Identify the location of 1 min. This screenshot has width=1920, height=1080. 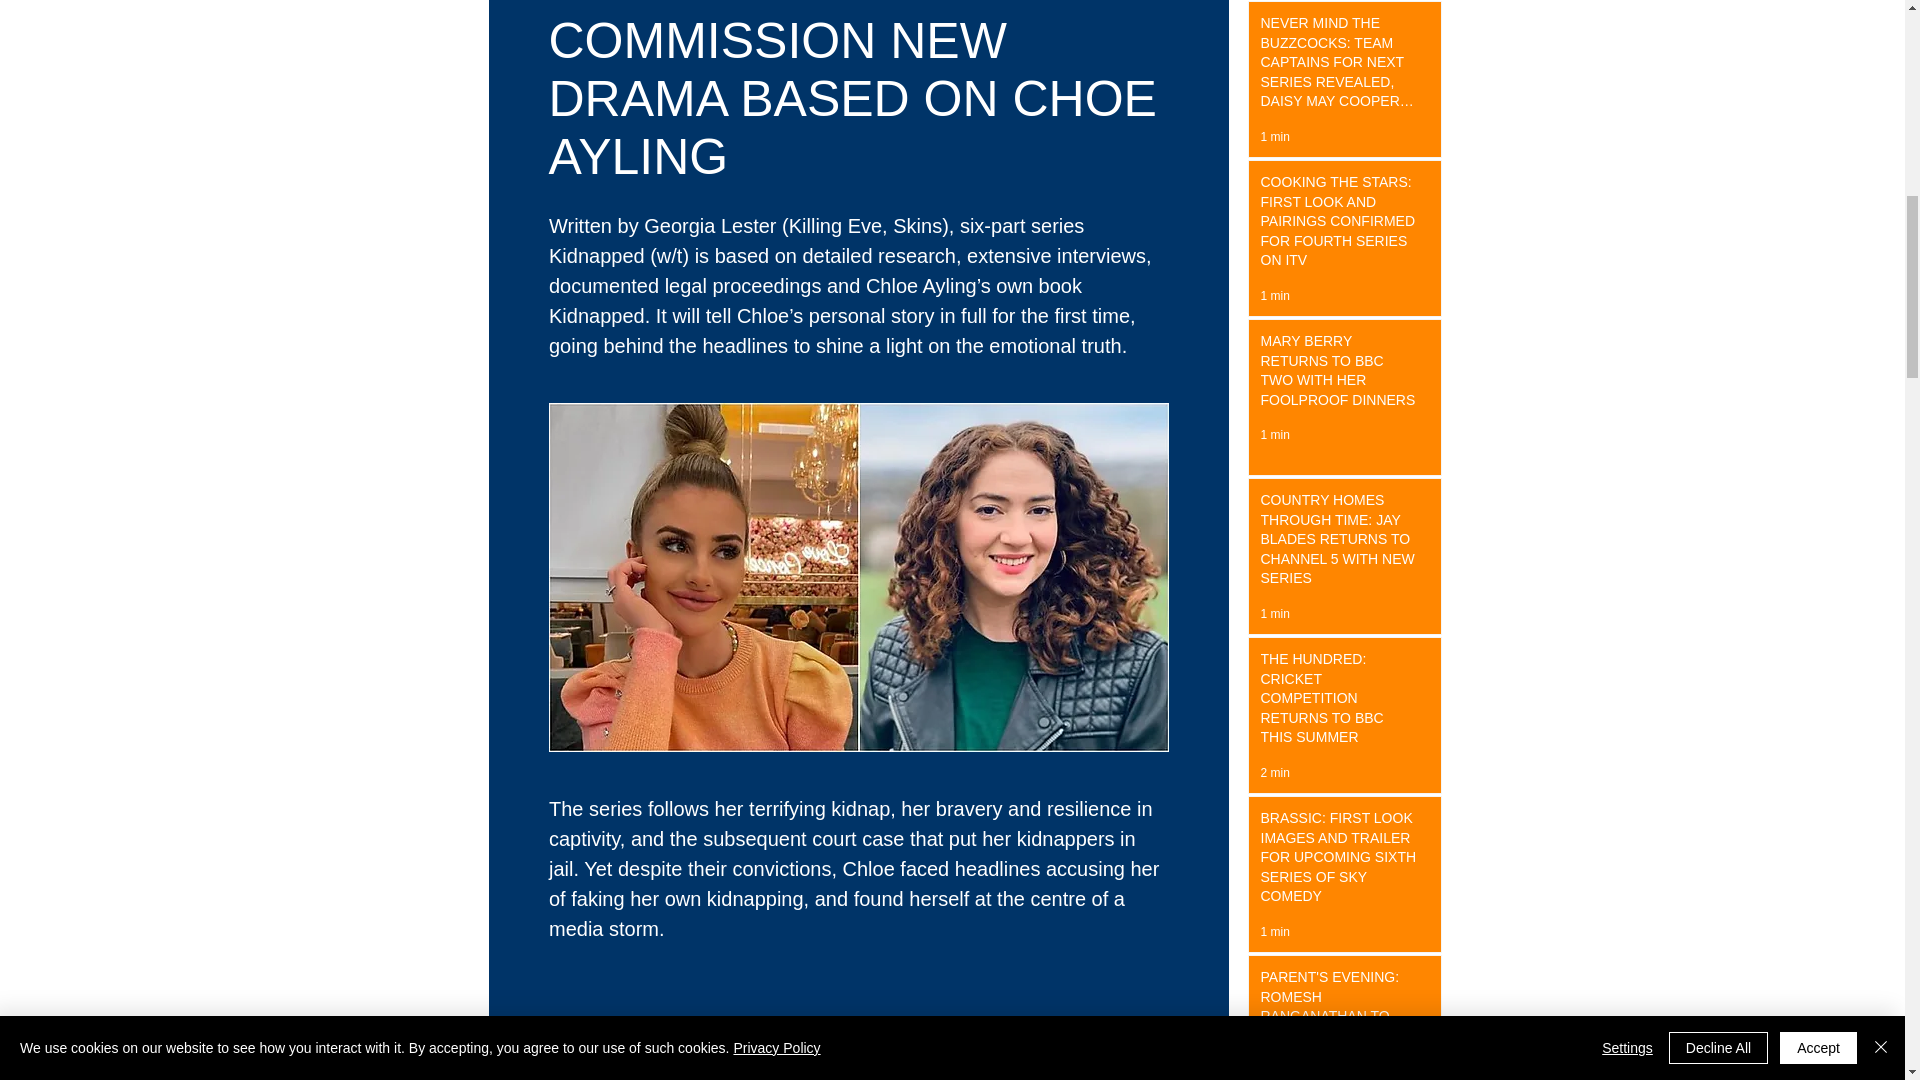
(1274, 434).